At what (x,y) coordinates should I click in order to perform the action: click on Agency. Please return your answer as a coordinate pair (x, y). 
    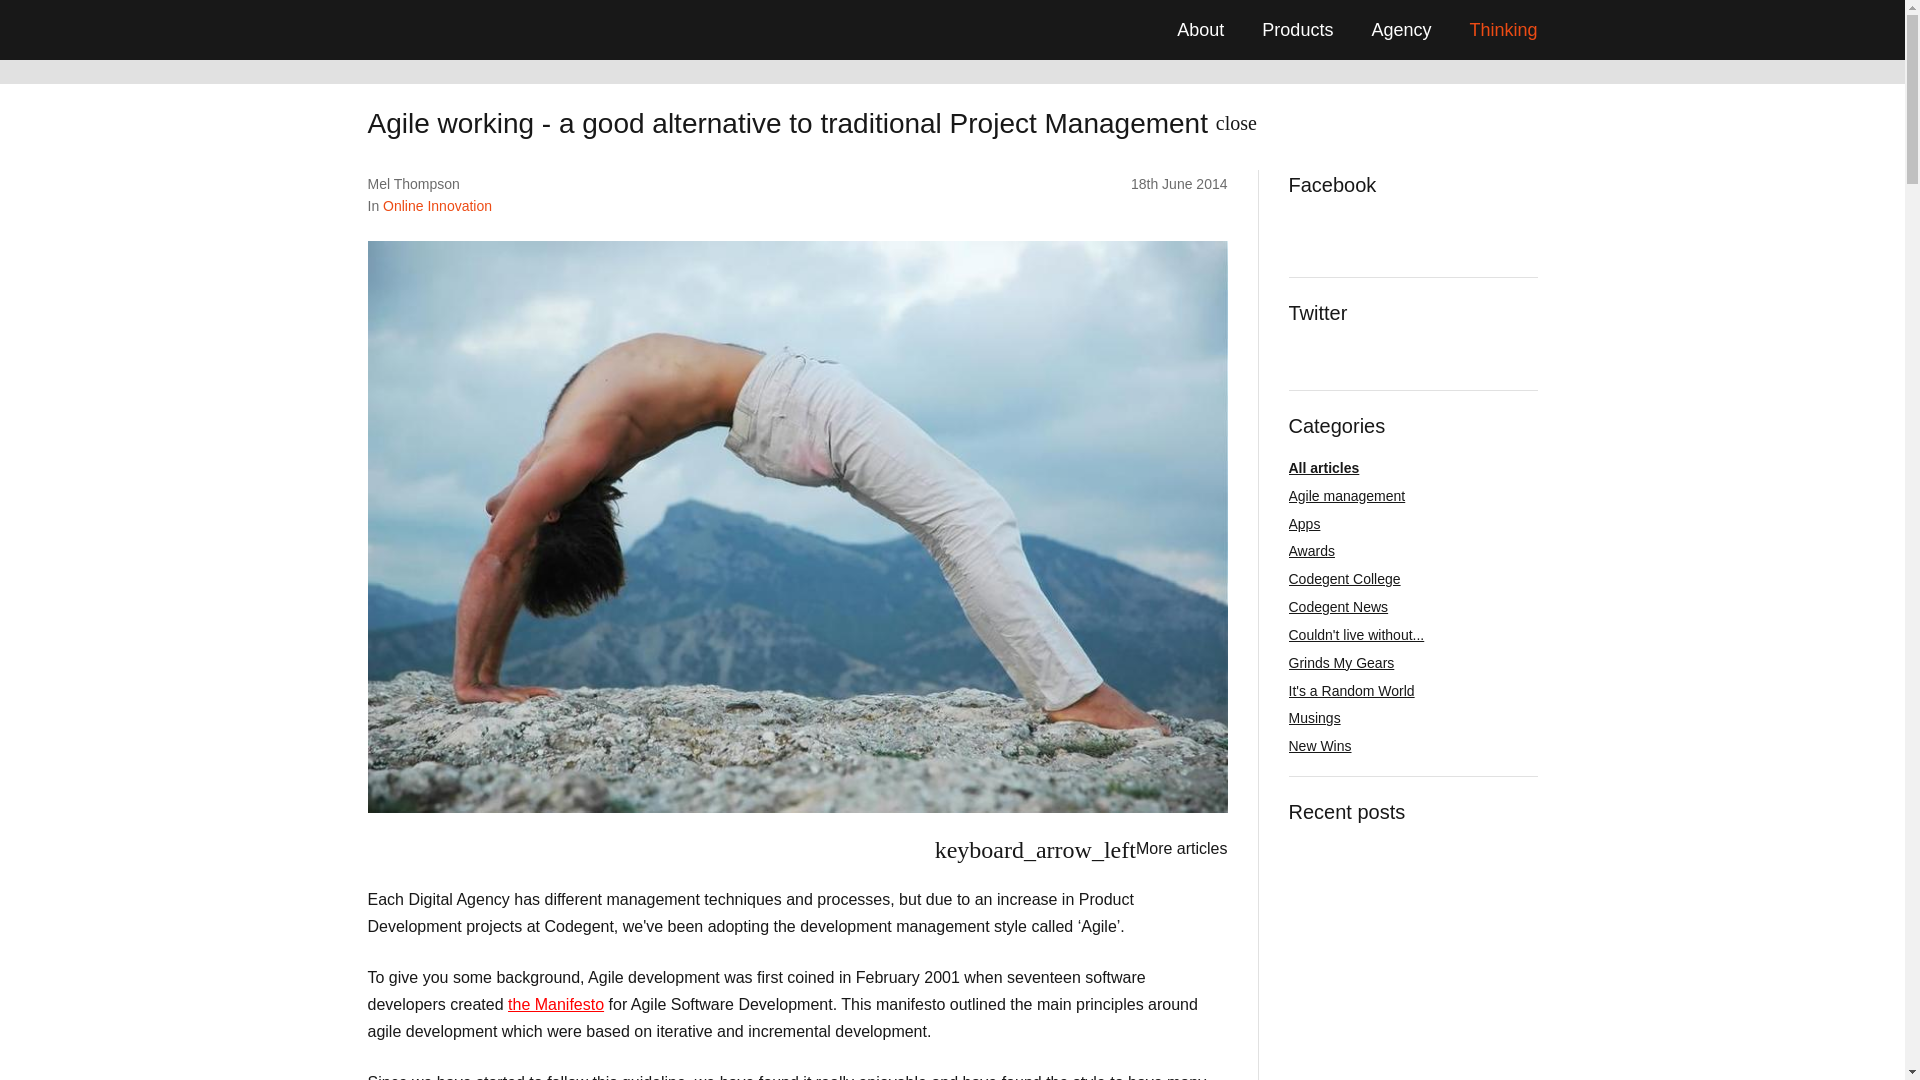
    Looking at the image, I should click on (1400, 30).